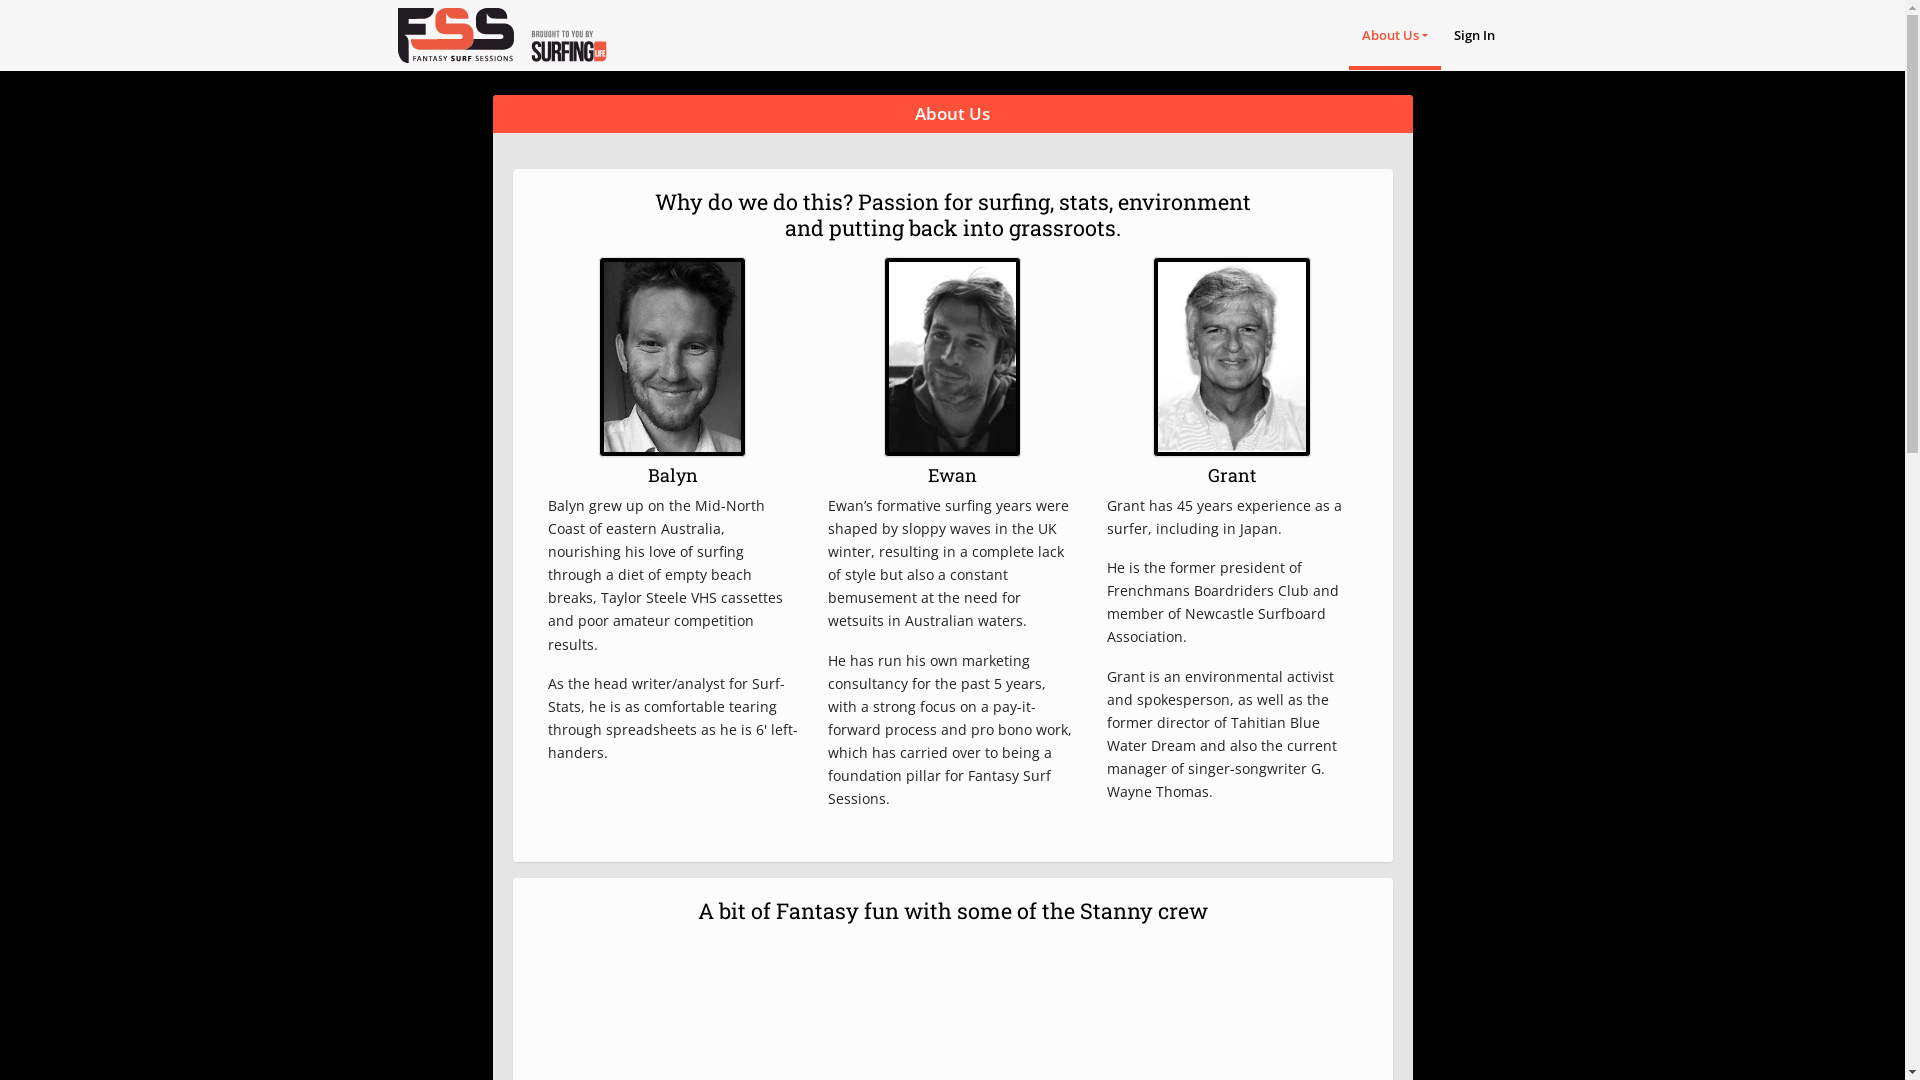 This screenshot has width=1920, height=1080. I want to click on Sign In, so click(1474, 35).